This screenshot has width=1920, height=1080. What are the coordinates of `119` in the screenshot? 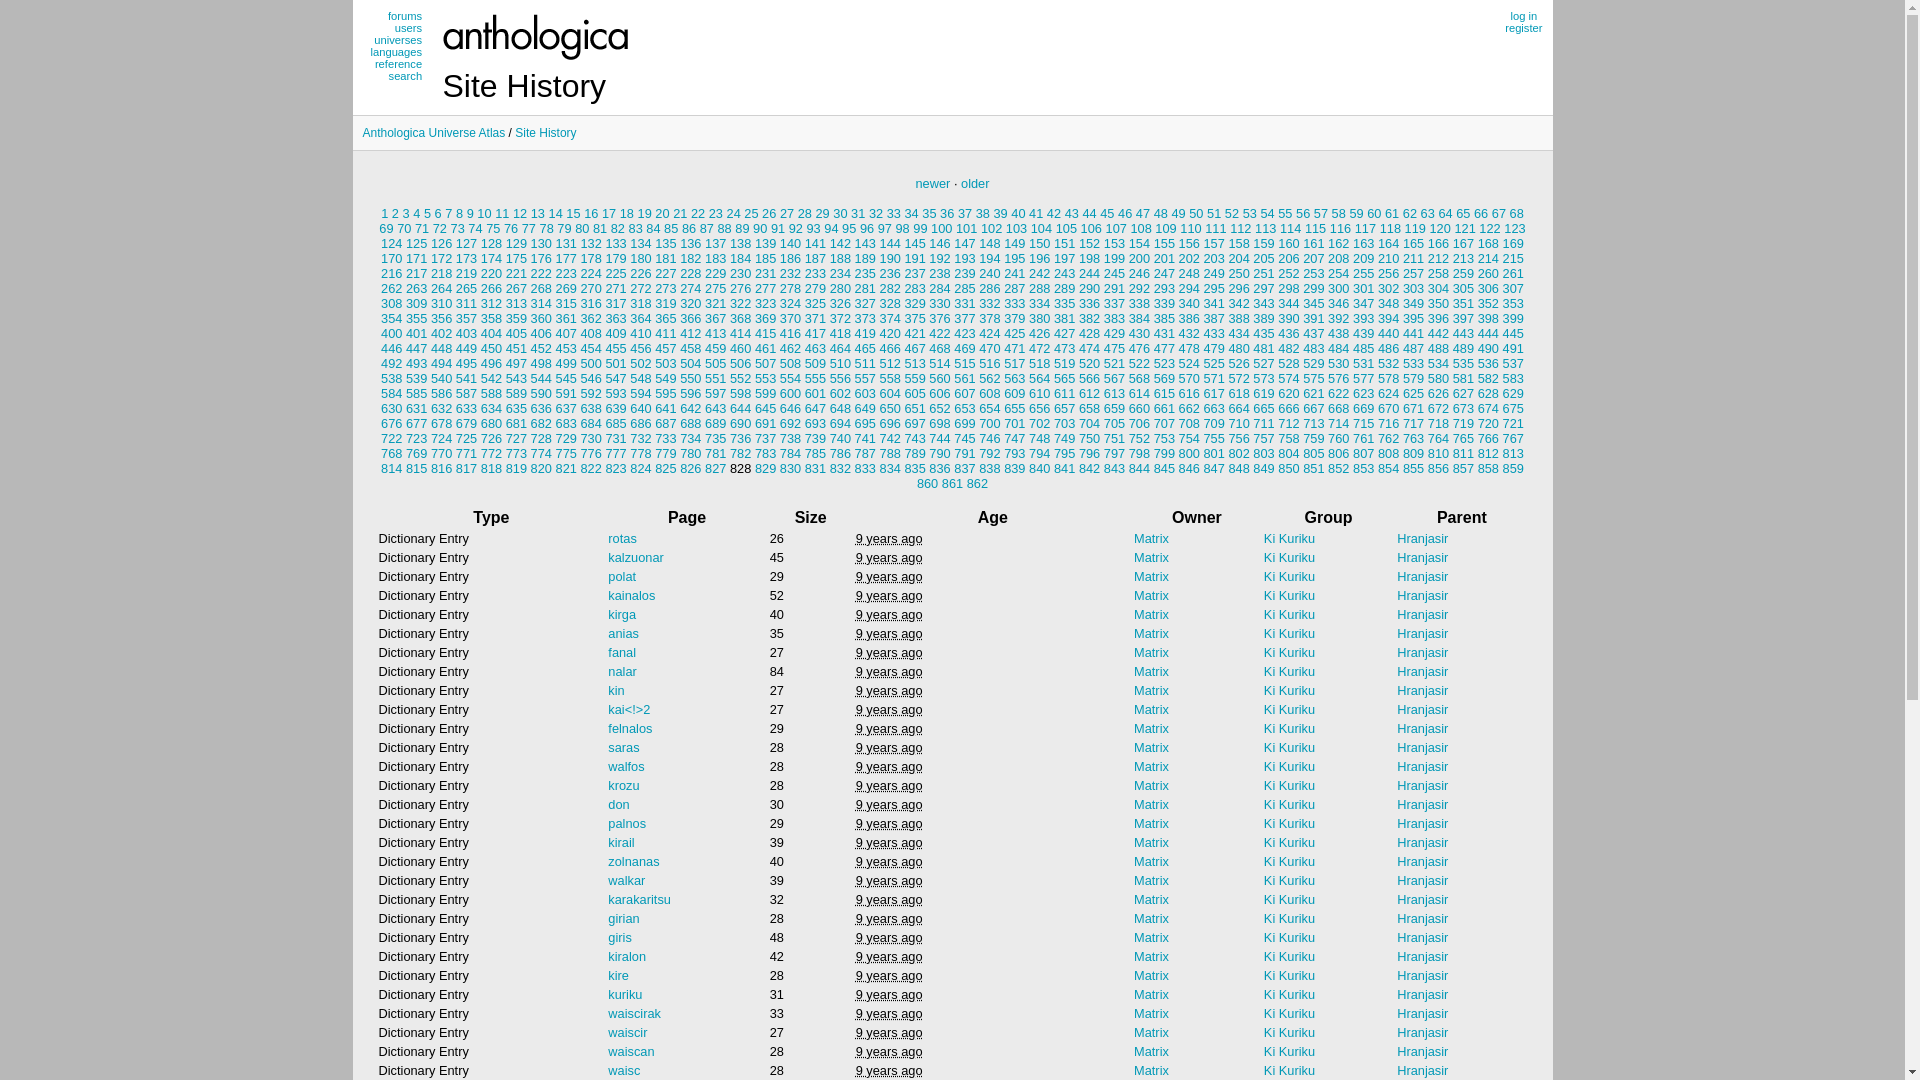 It's located at (1416, 228).